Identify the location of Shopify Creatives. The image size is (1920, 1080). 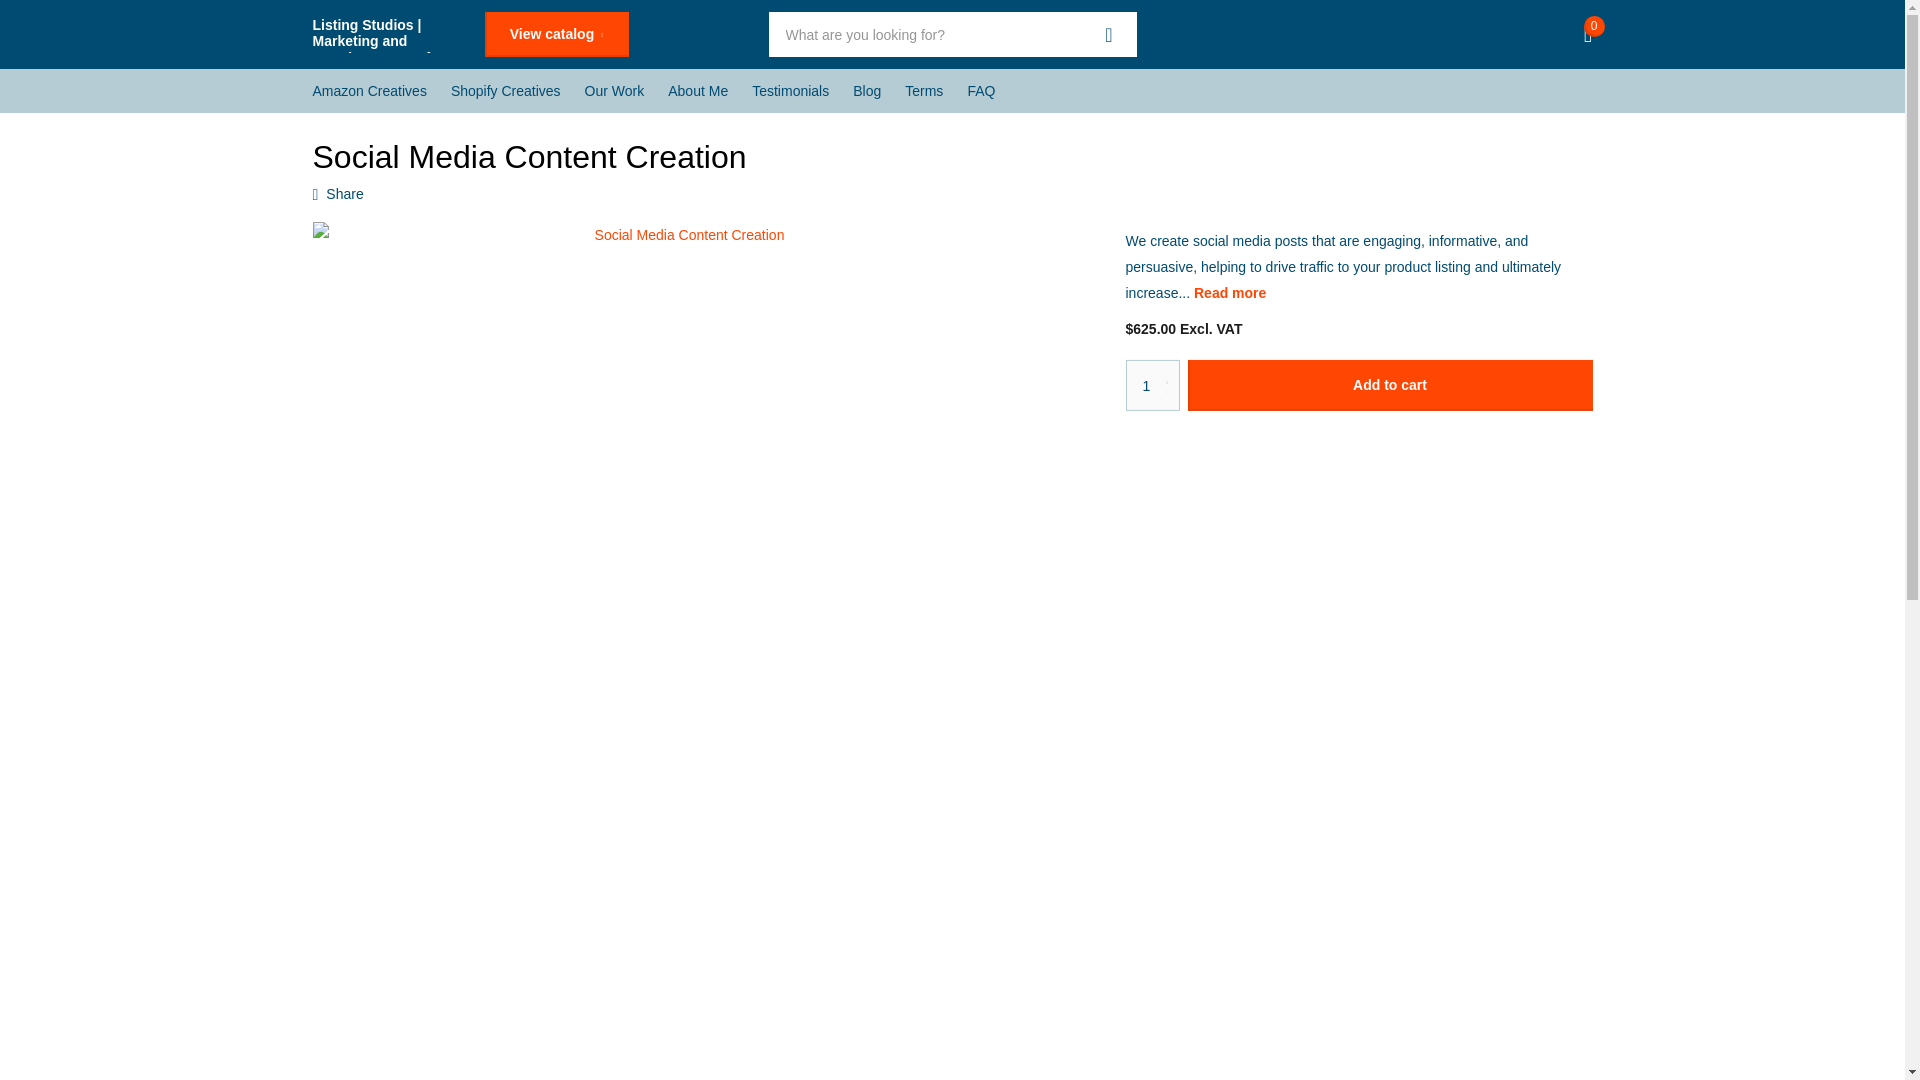
(506, 91).